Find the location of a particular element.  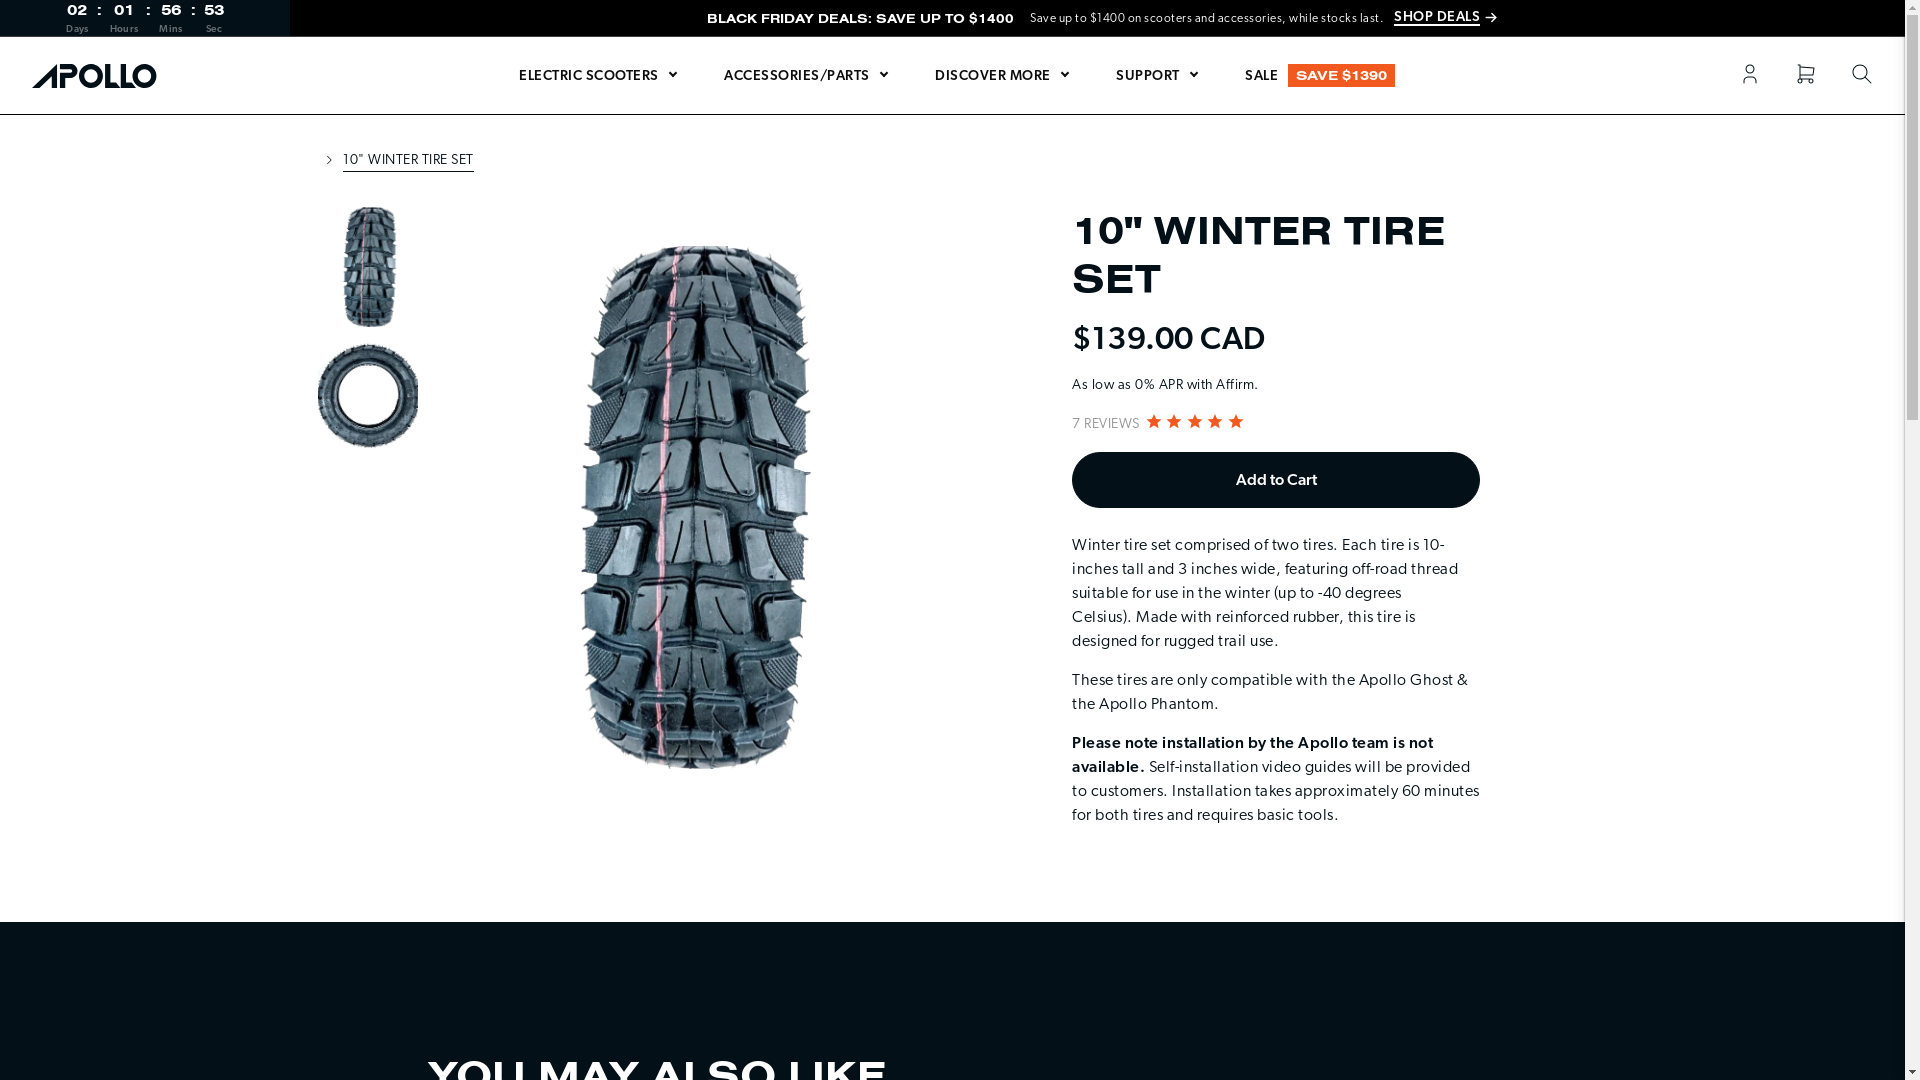

ACCESSORIES/PARTS is located at coordinates (806, 76).